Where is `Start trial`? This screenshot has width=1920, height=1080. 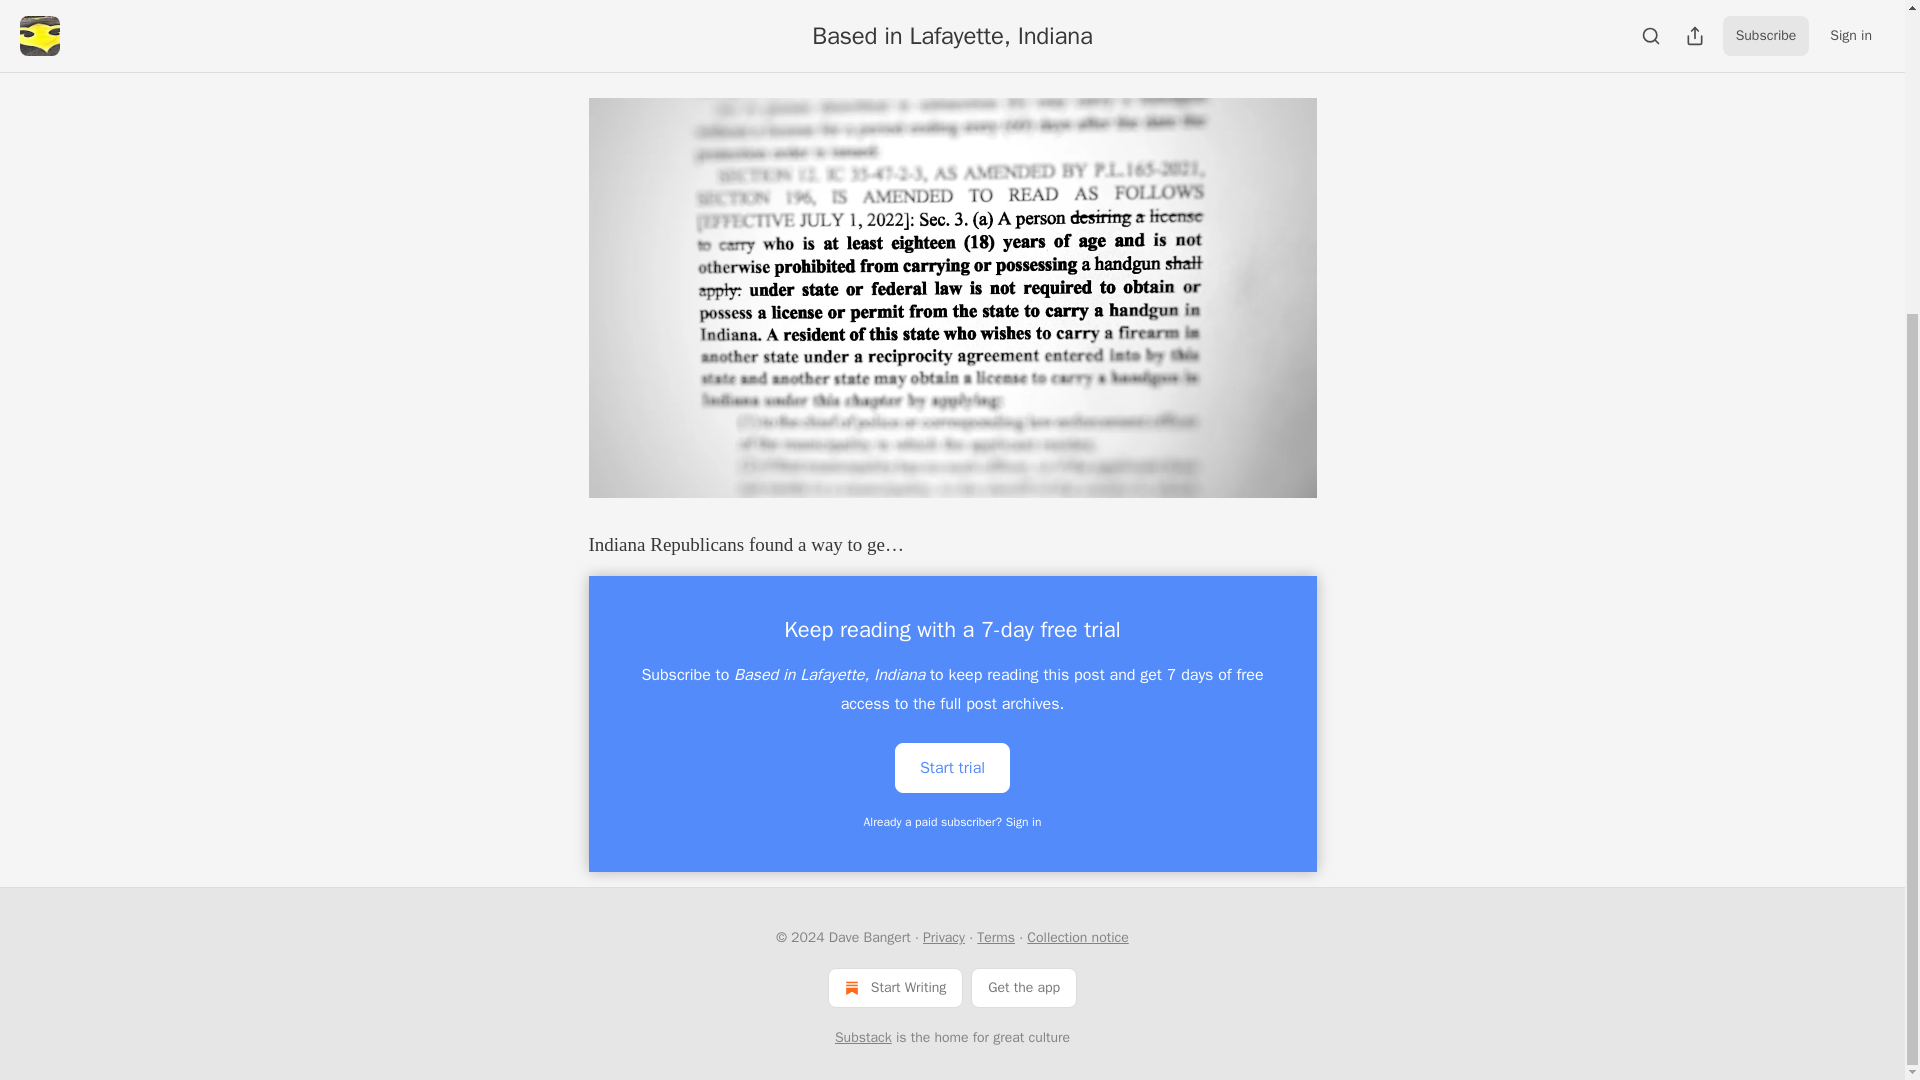
Start trial is located at coordinates (952, 768).